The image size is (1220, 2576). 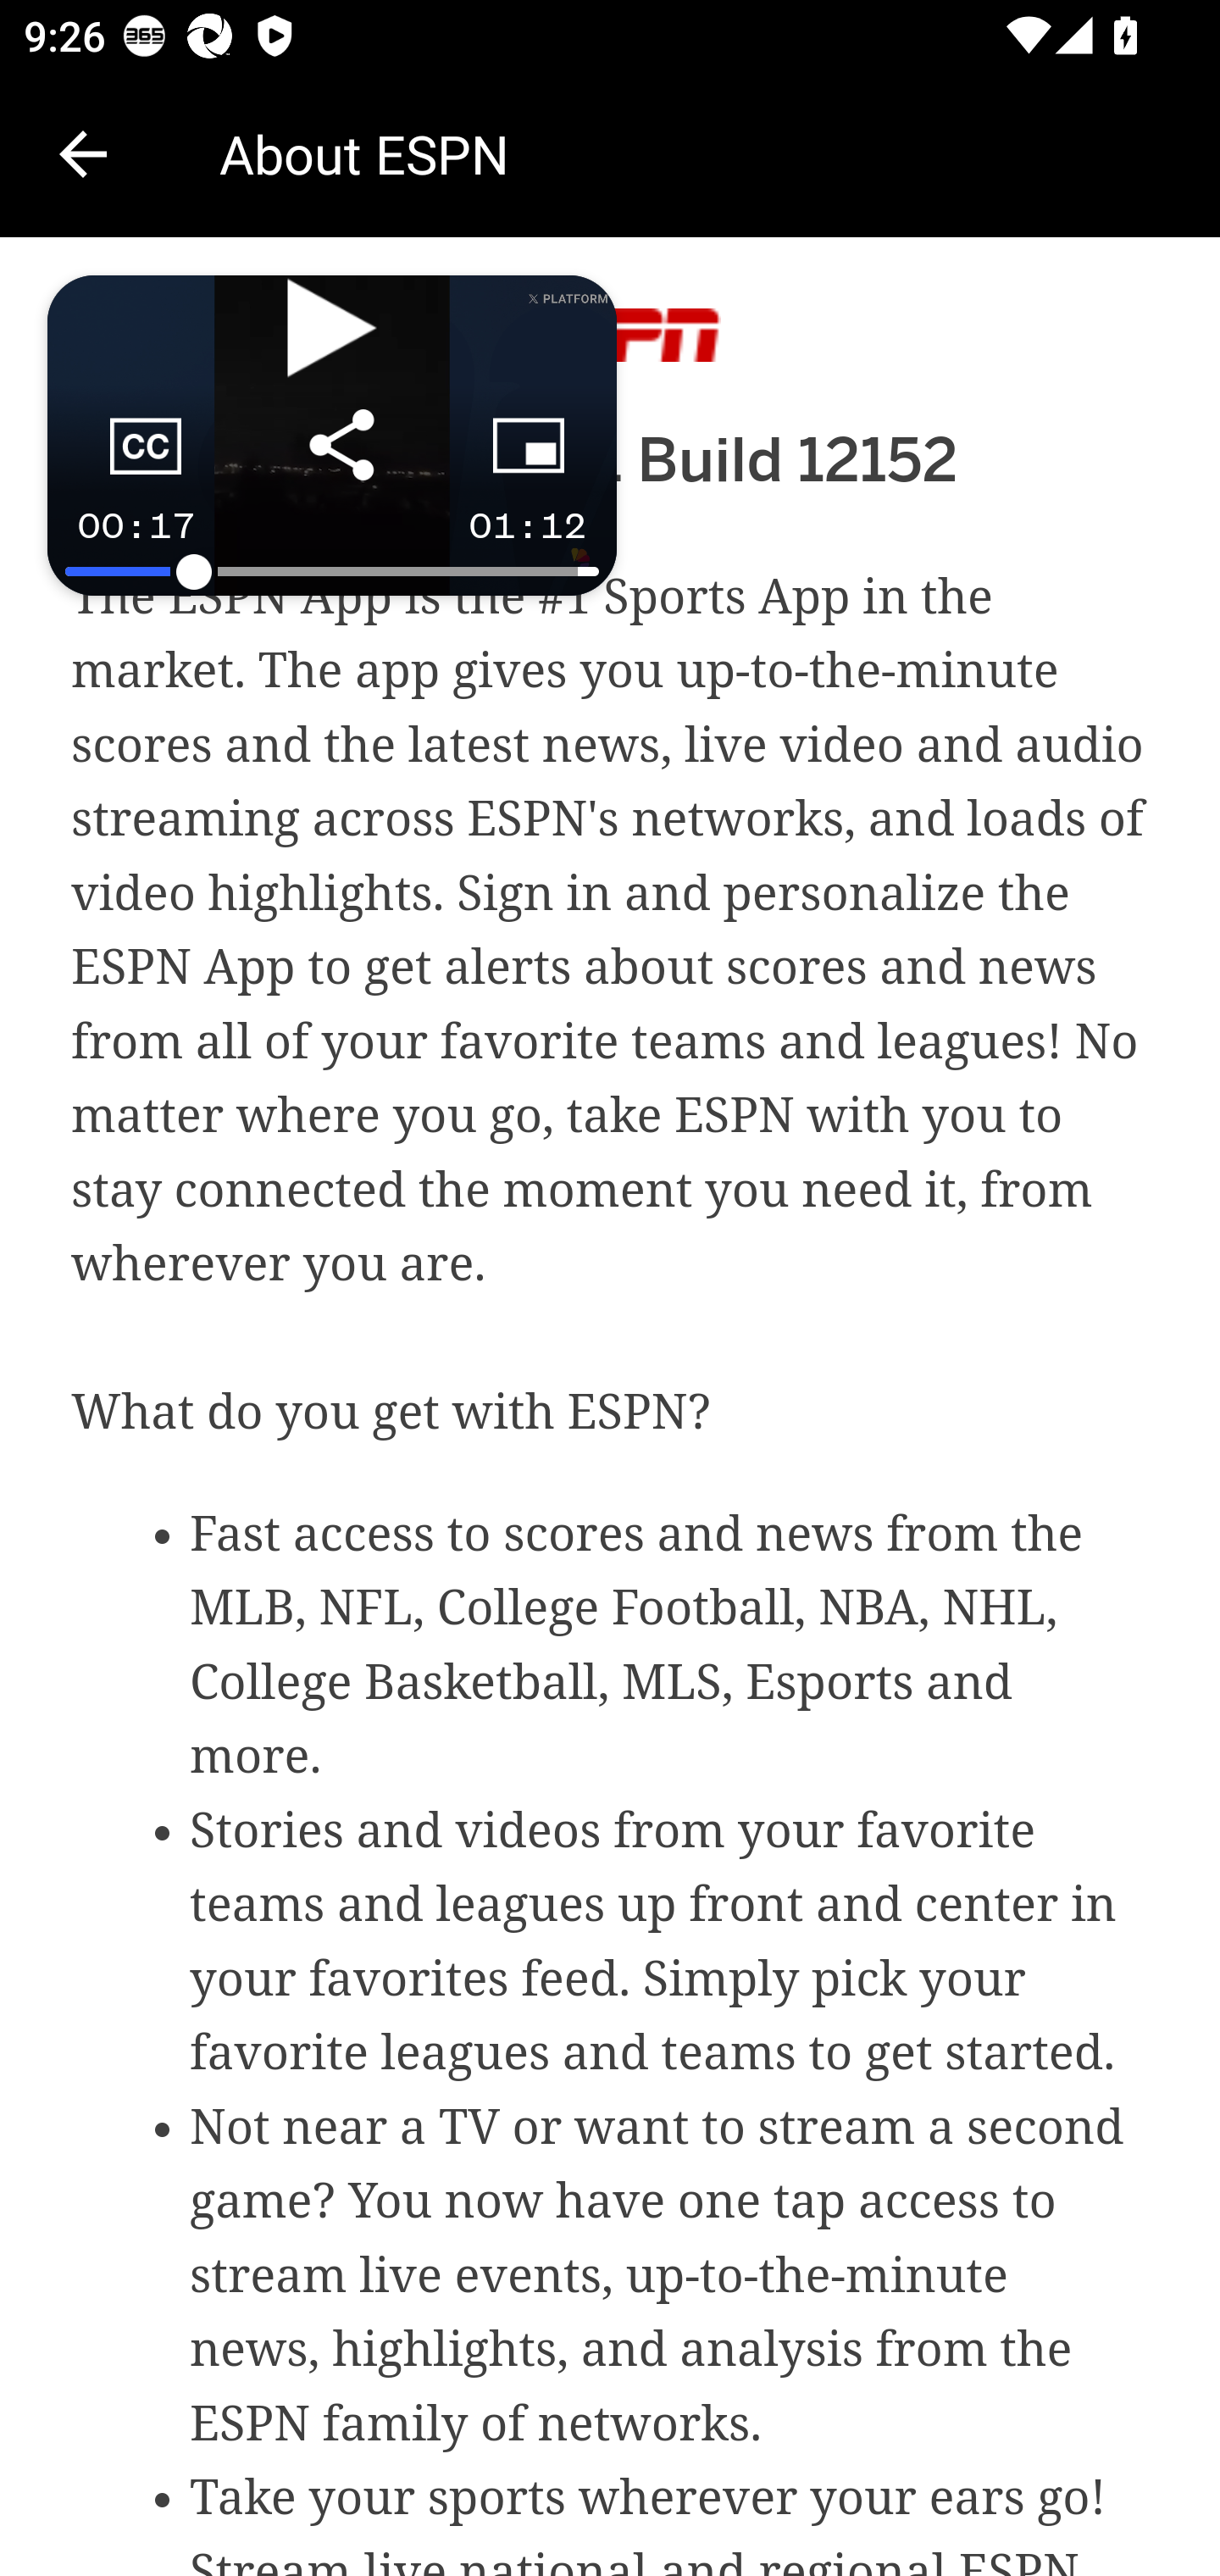 I want to click on Navigate up, so click(x=83, y=154).